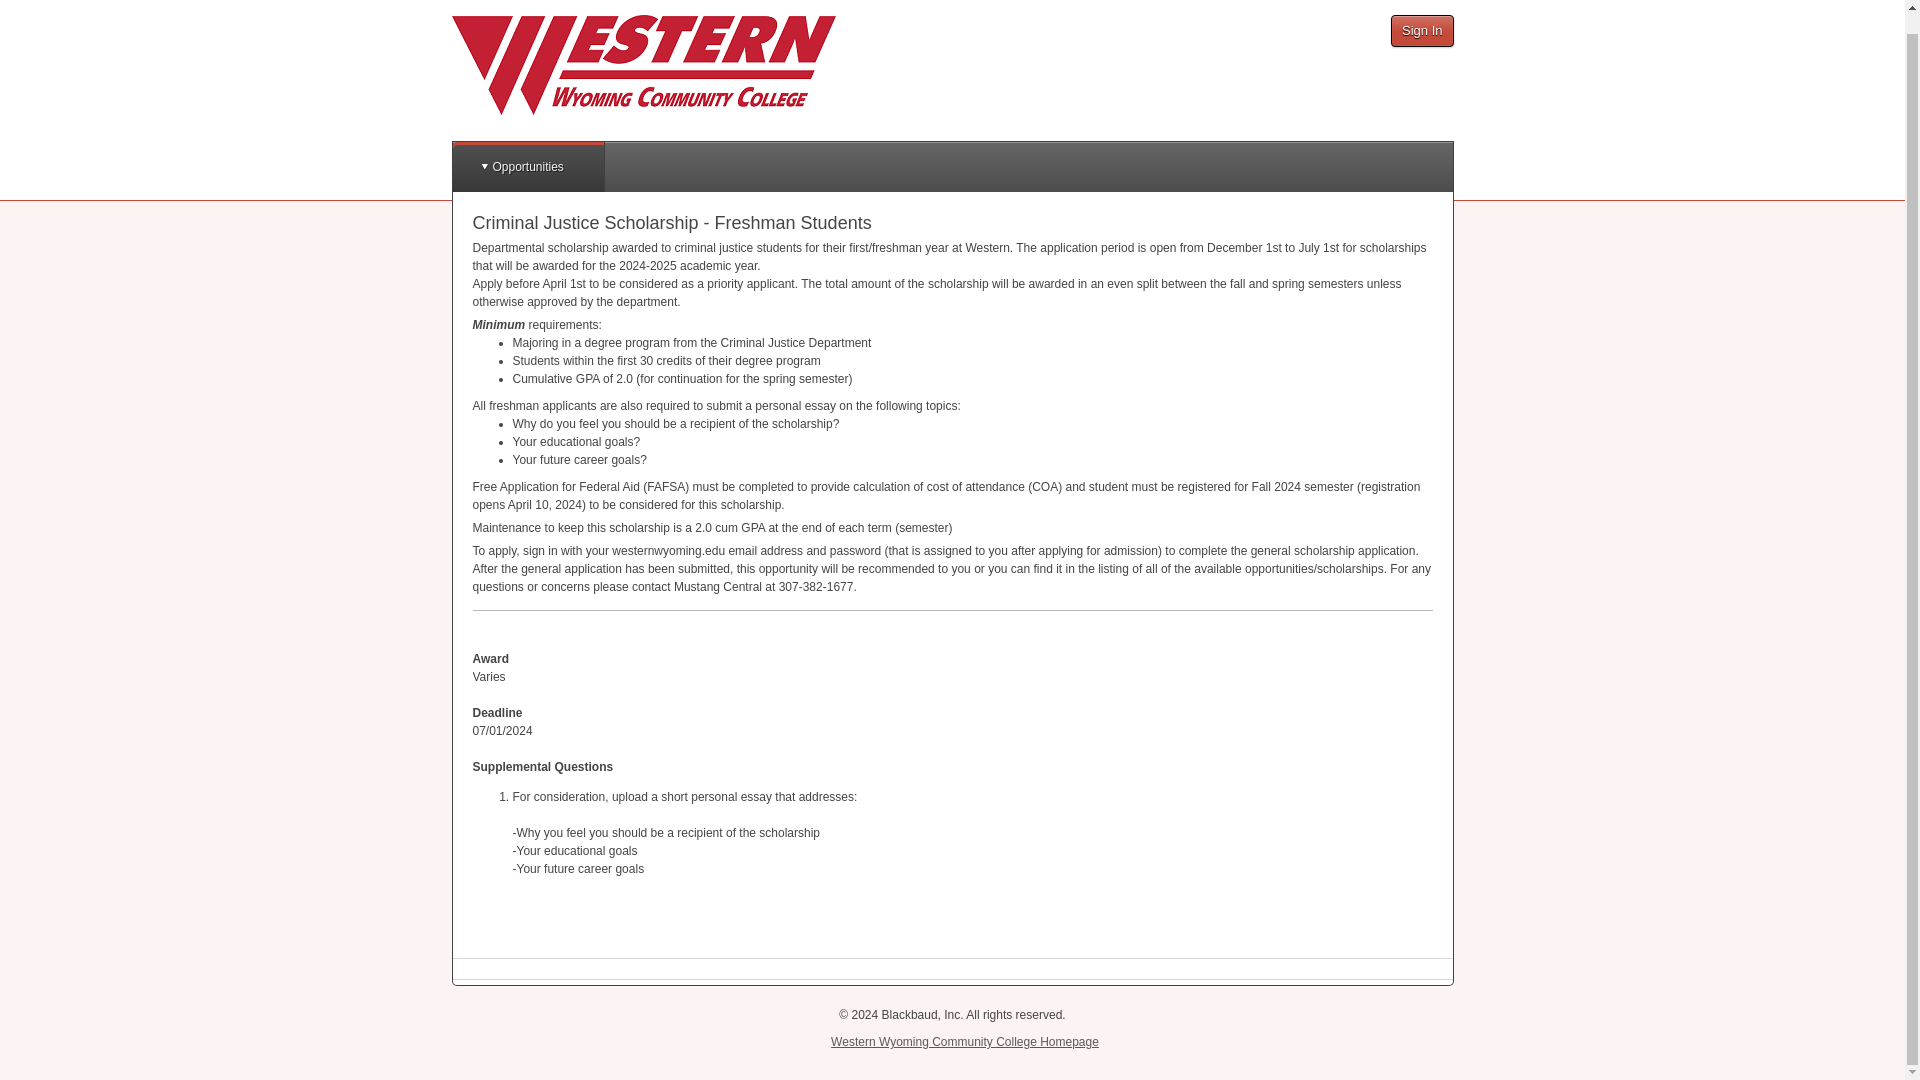  Describe the element at coordinates (526, 166) in the screenshot. I see `Opportunities` at that location.